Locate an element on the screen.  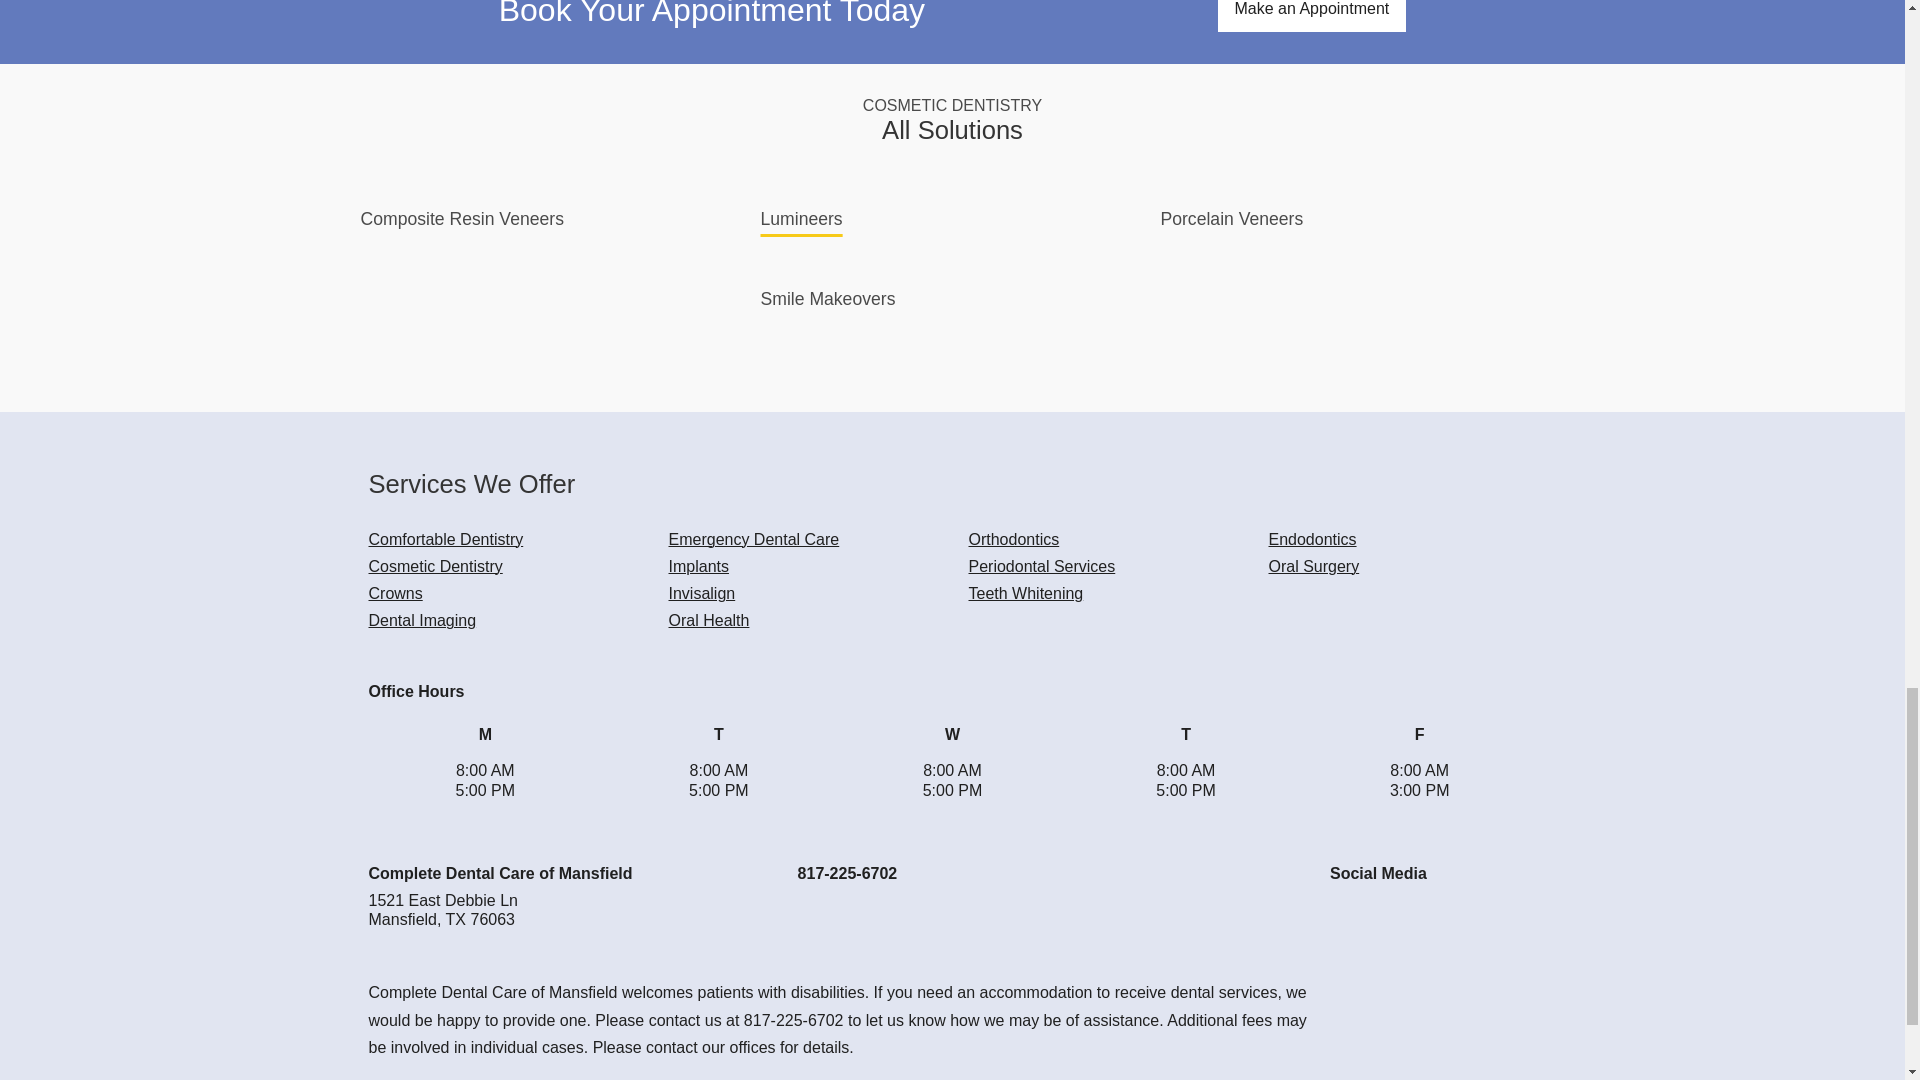
Orthodontics is located at coordinates (1013, 538).